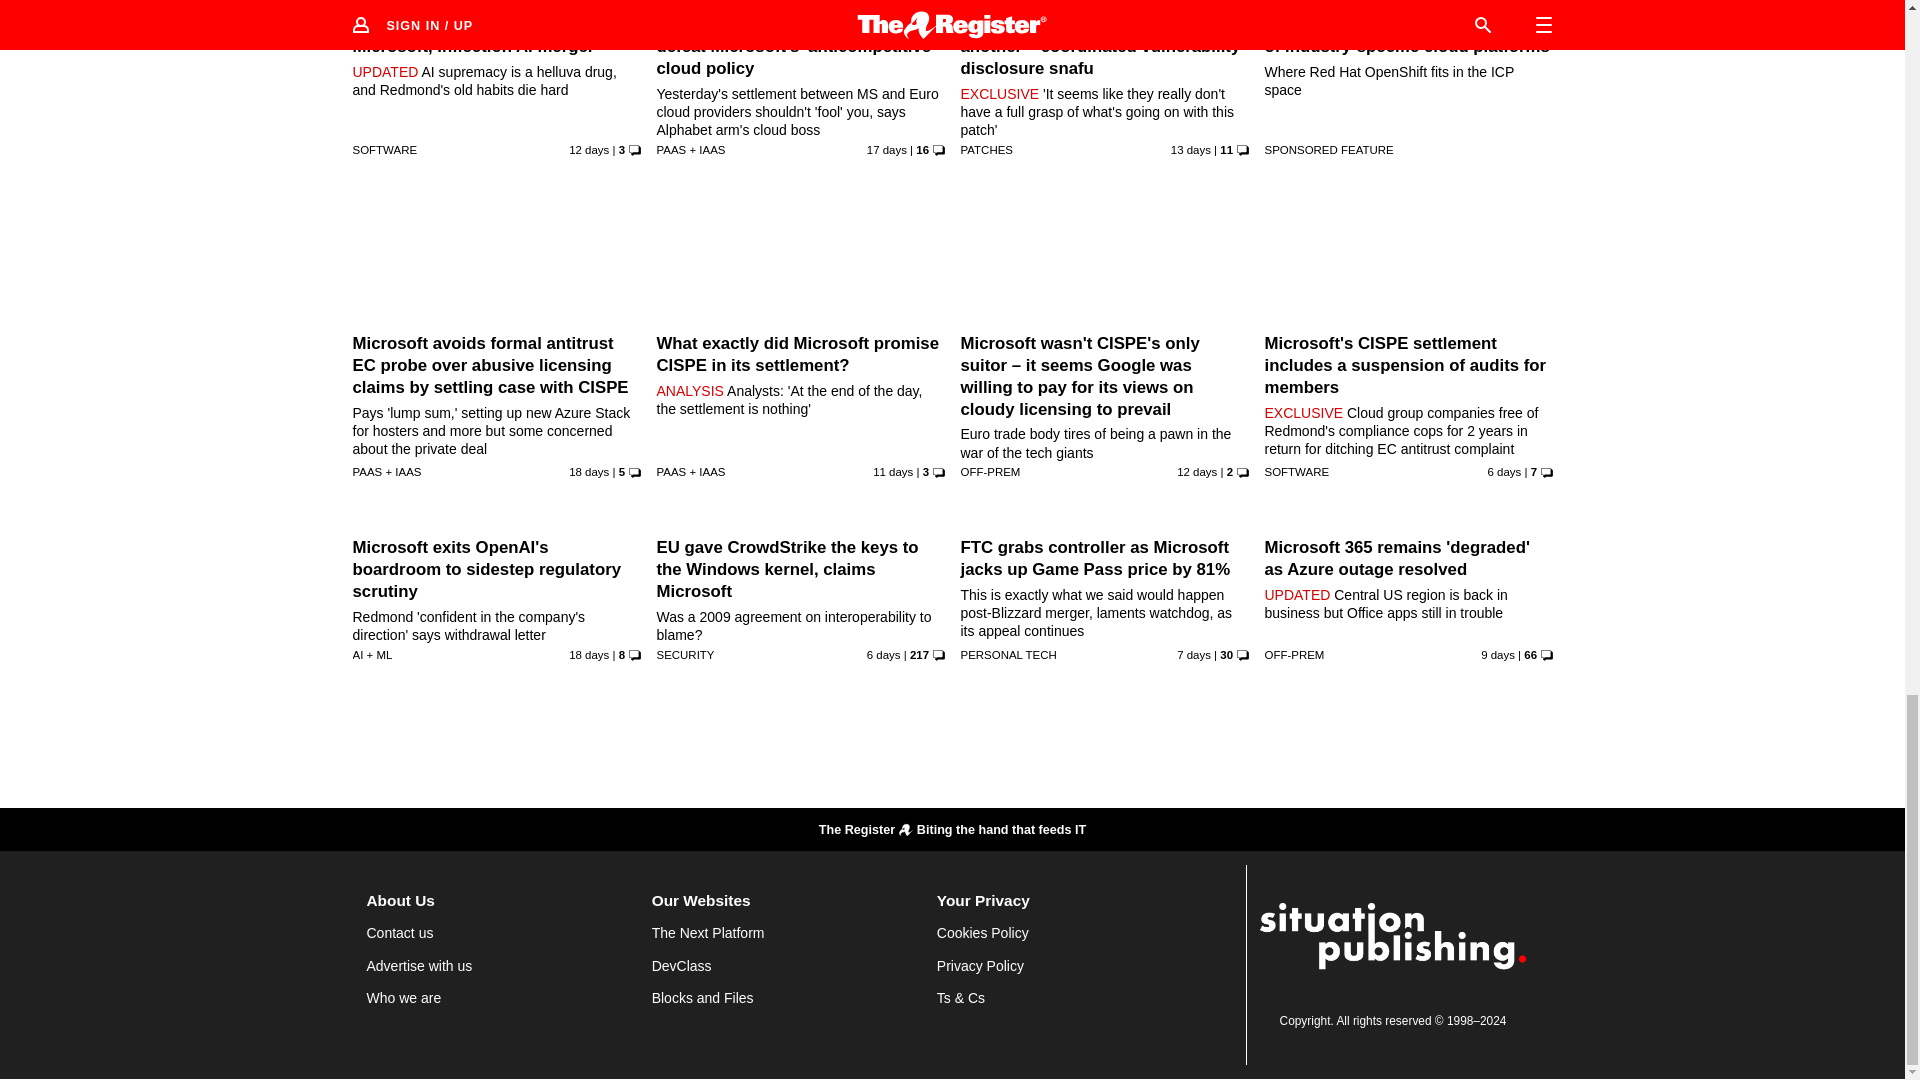 The width and height of the screenshot is (1920, 1080). Describe the element at coordinates (893, 472) in the screenshot. I see `17 Jul 2024 13:42` at that location.